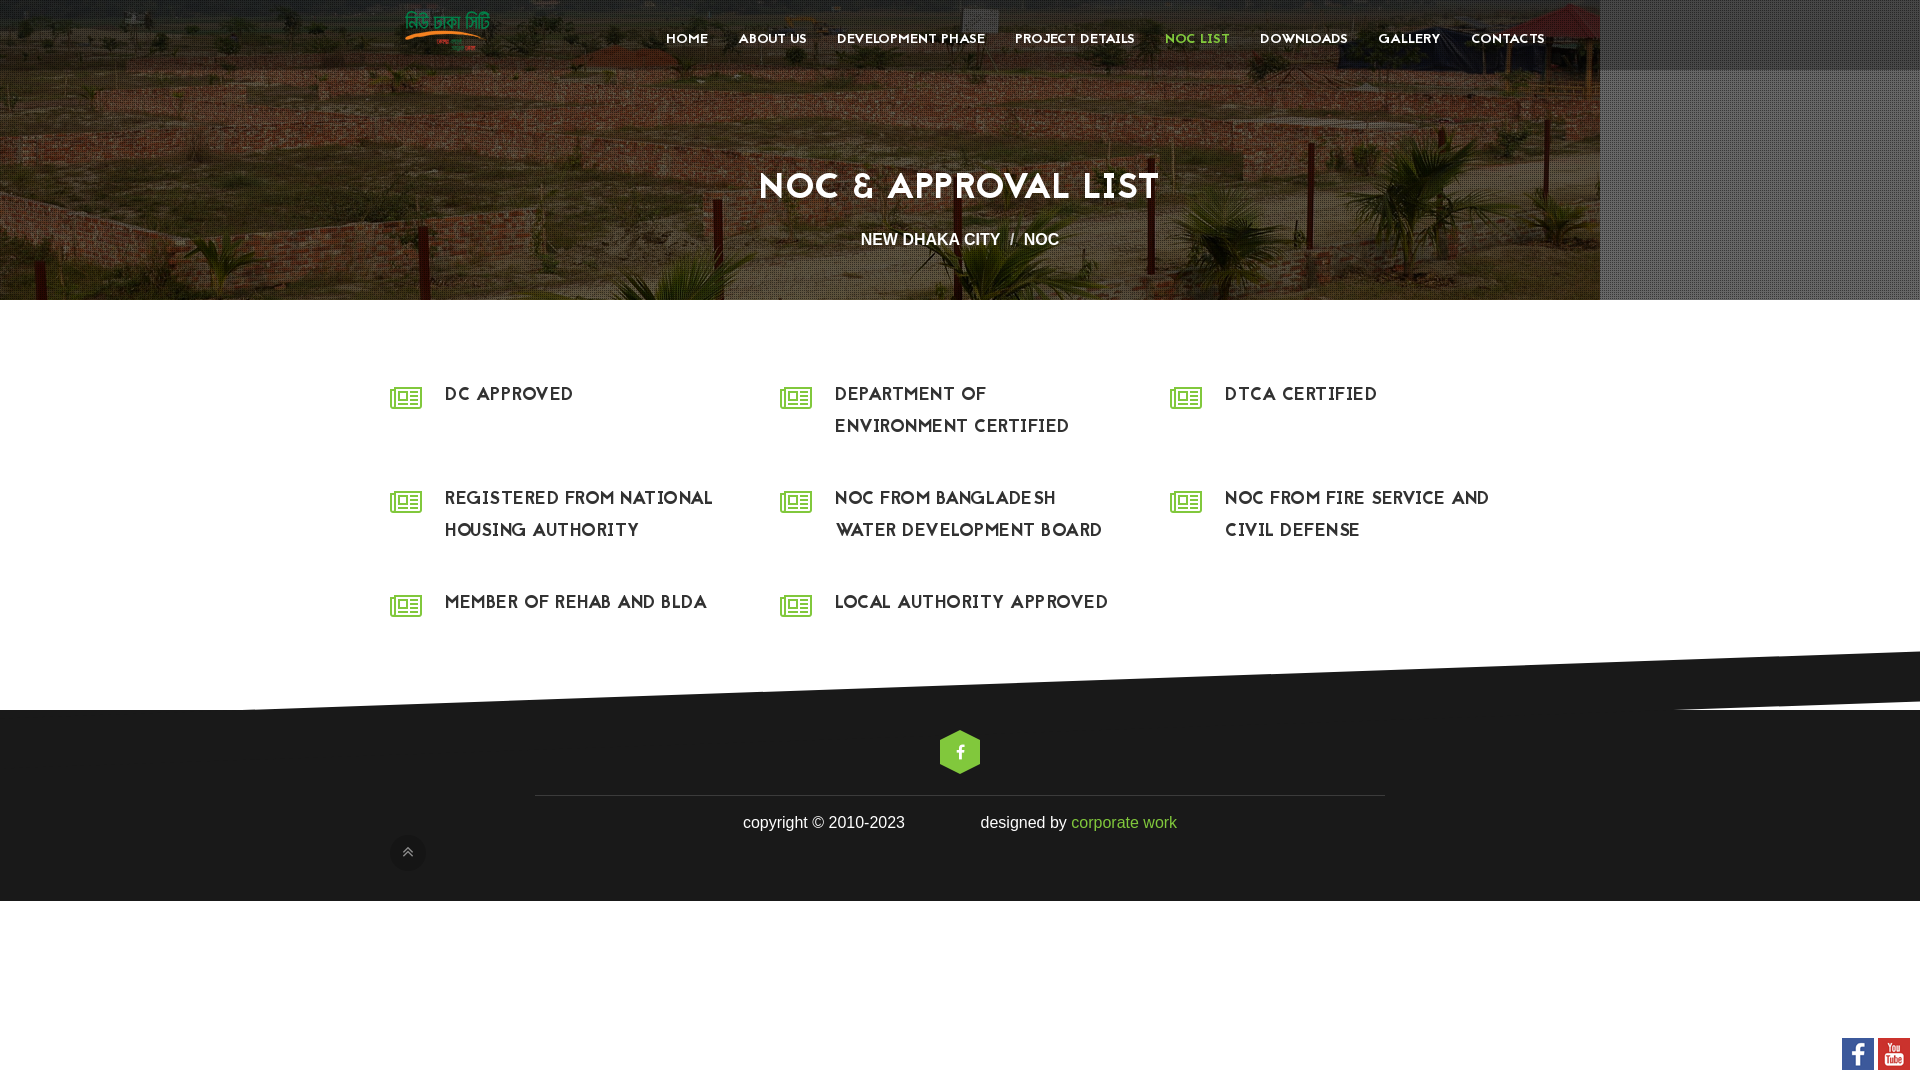  What do you see at coordinates (911, 39) in the screenshot?
I see `DEVELOPMENT PHASE` at bounding box center [911, 39].